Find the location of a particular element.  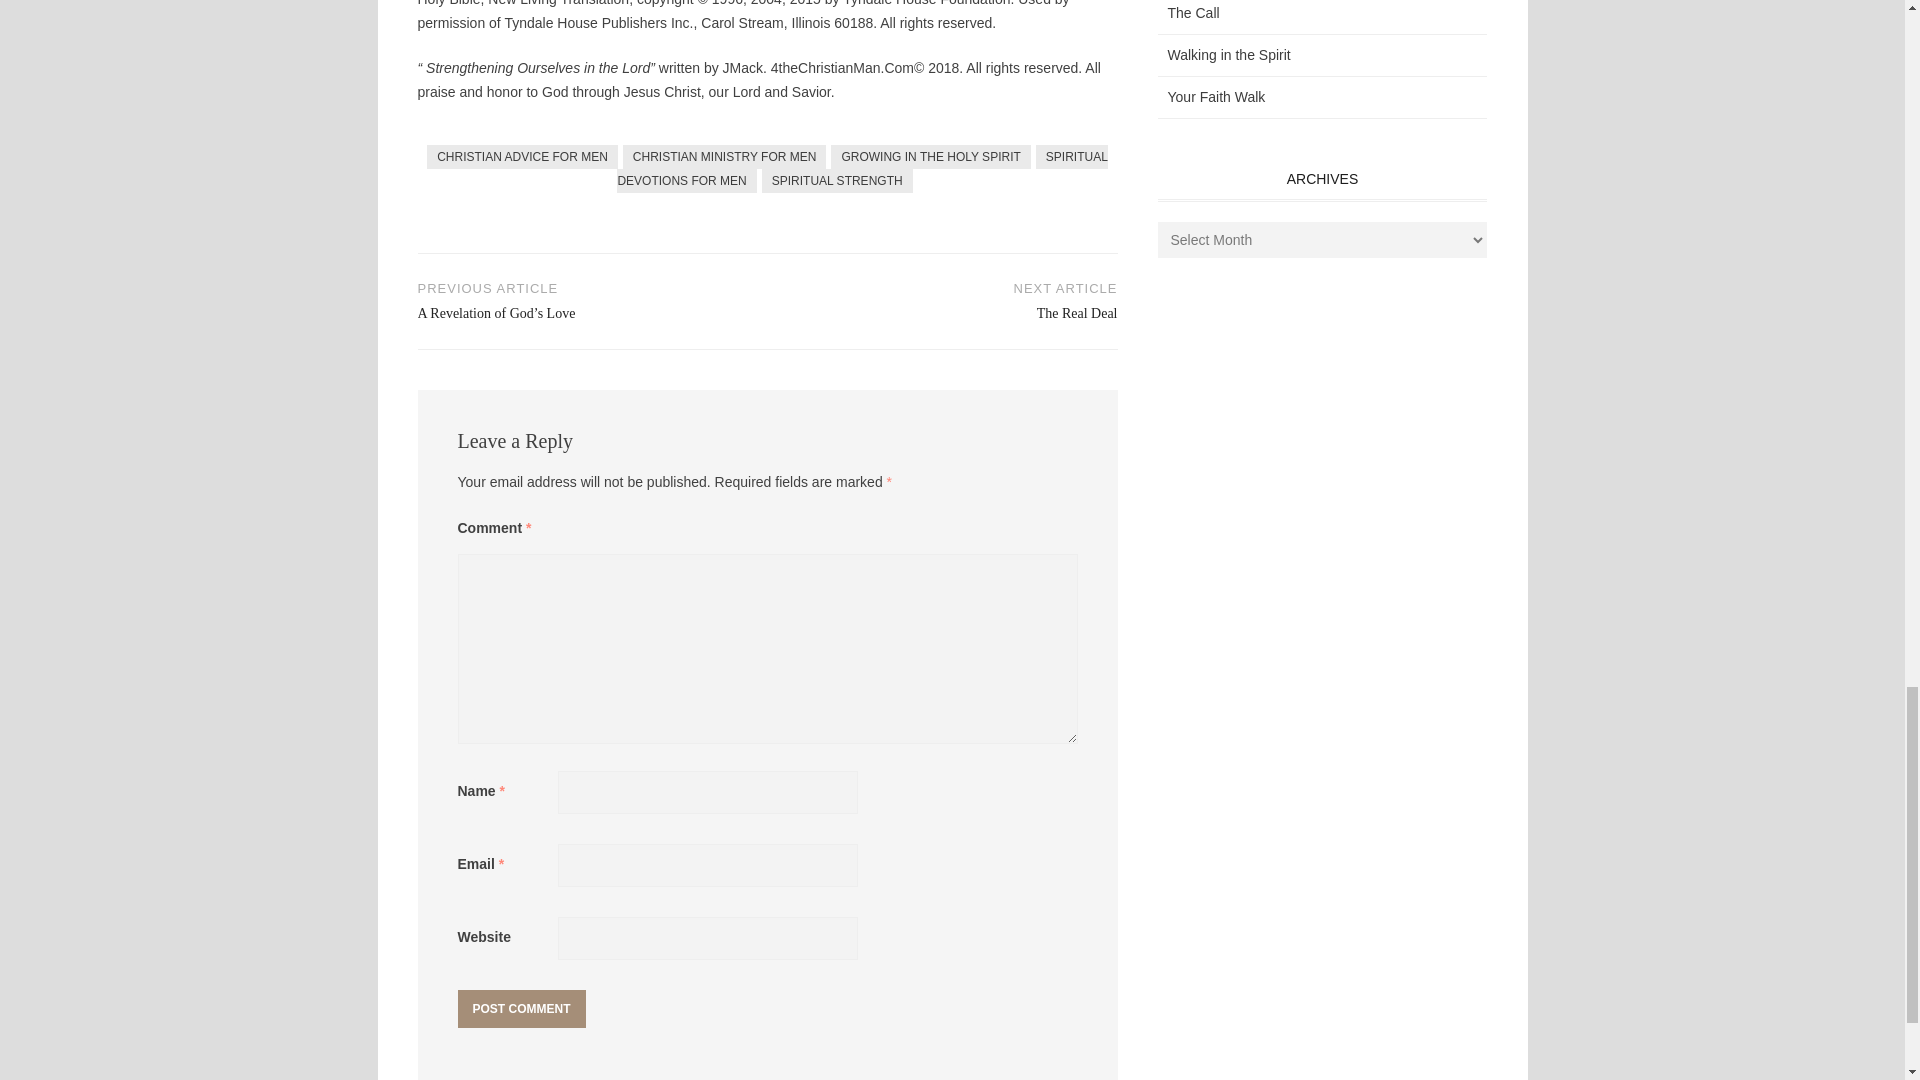

SPIRITUAL DEVOTIONS FOR MEN is located at coordinates (862, 168).